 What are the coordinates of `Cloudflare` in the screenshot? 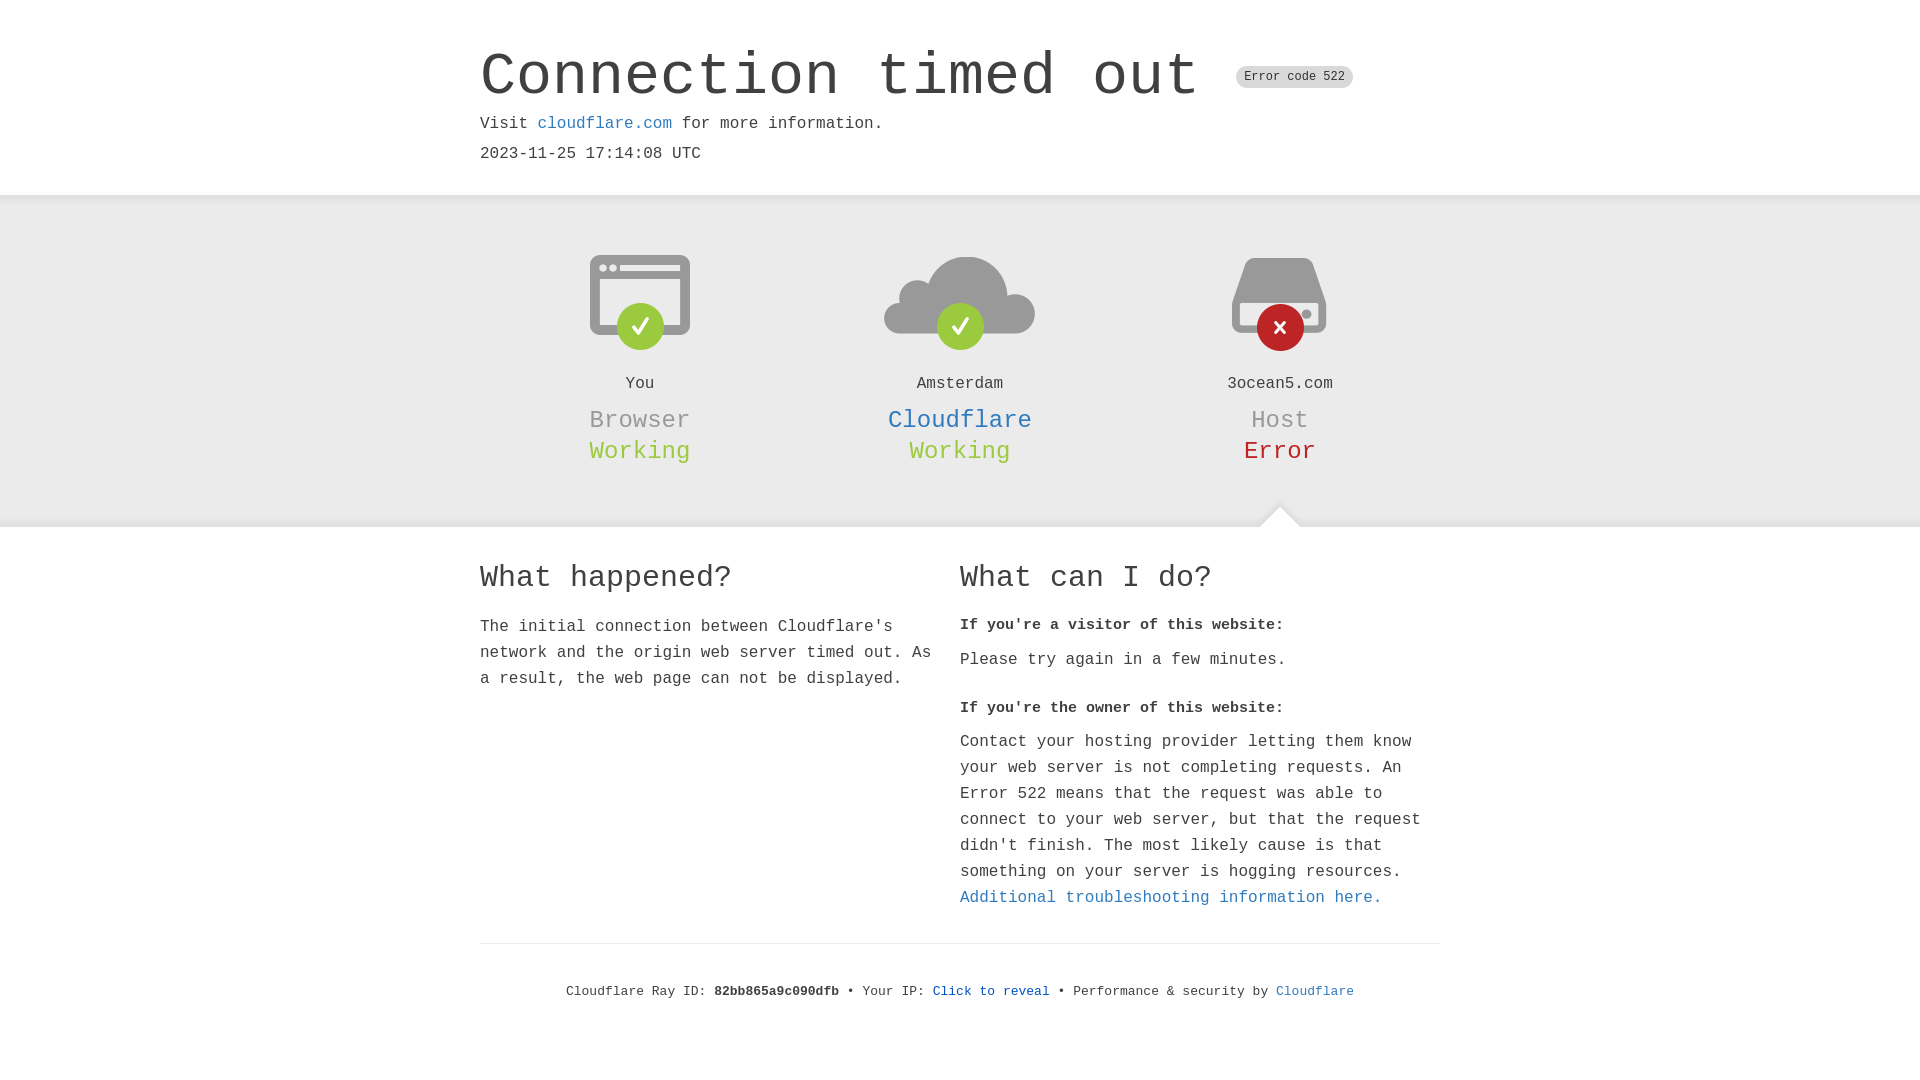 It's located at (1315, 992).